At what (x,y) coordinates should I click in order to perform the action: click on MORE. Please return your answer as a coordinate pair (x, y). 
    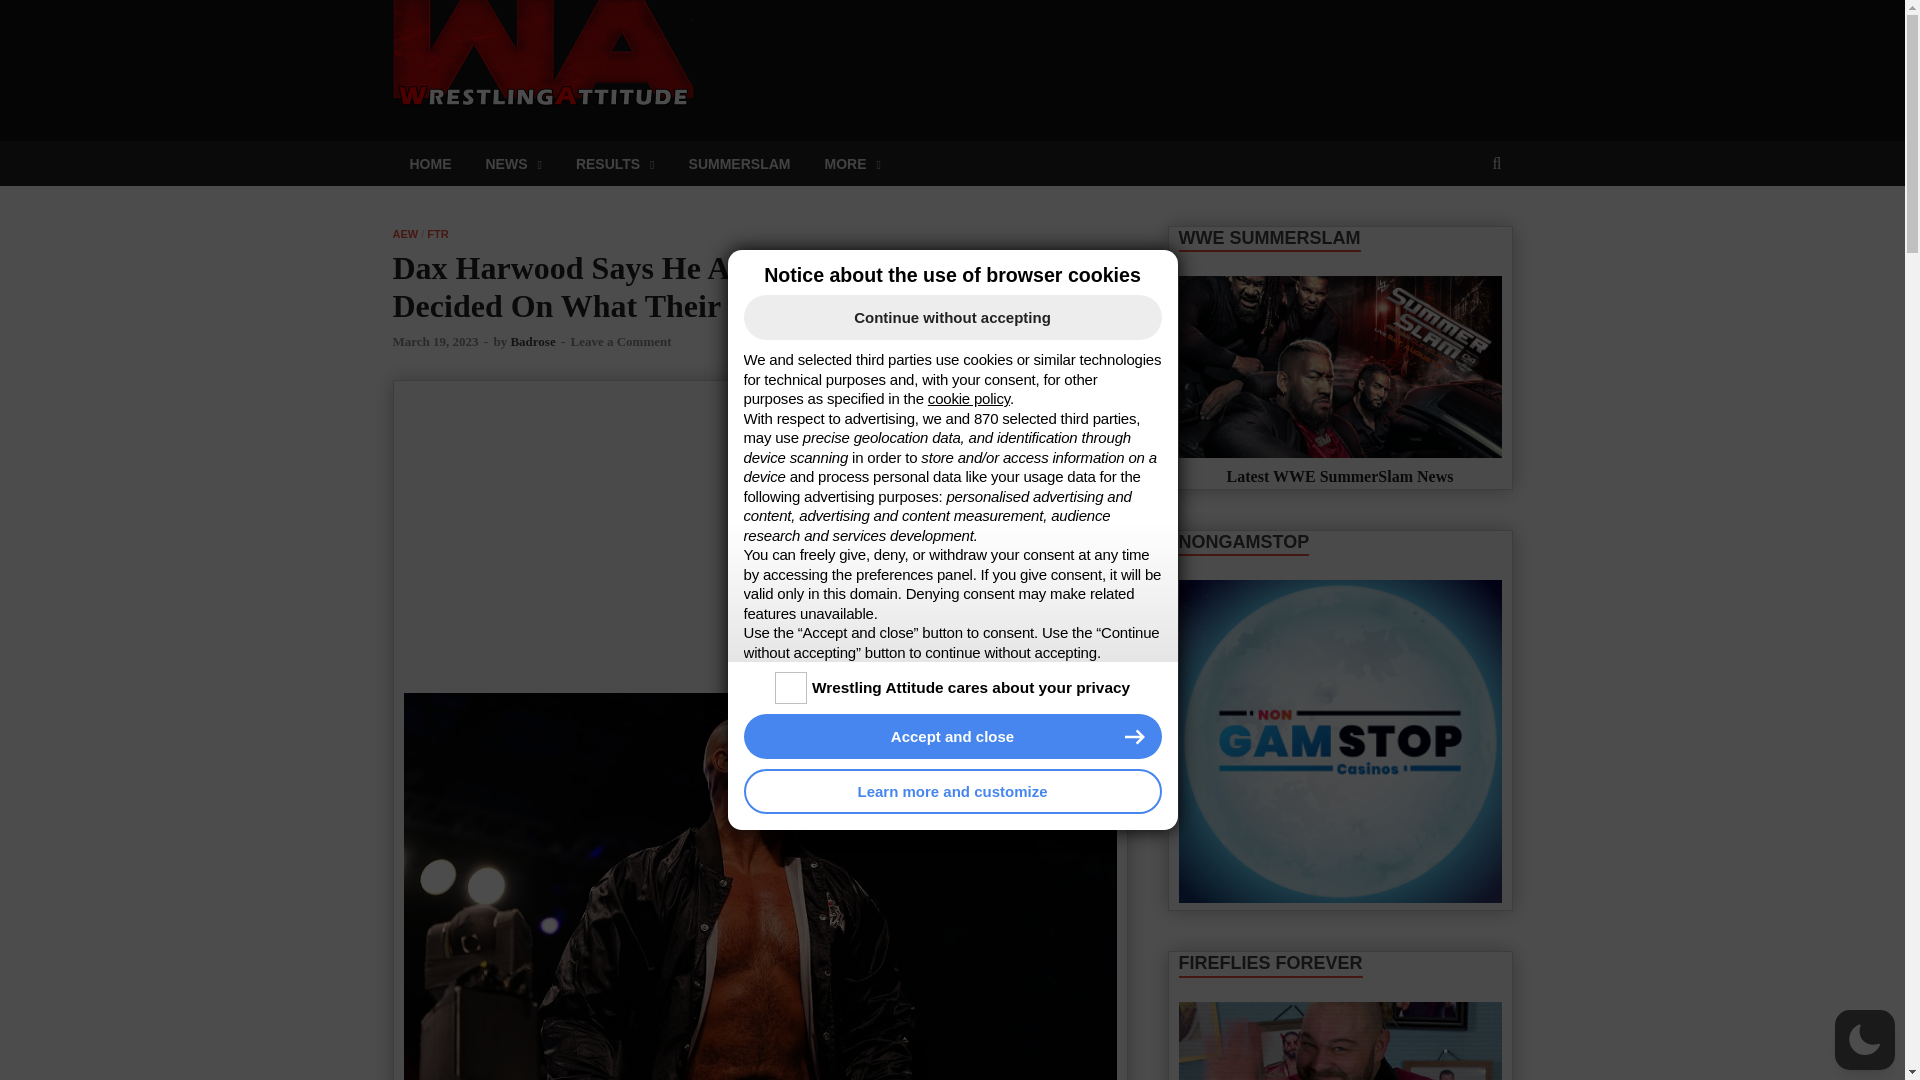
    Looking at the image, I should click on (851, 163).